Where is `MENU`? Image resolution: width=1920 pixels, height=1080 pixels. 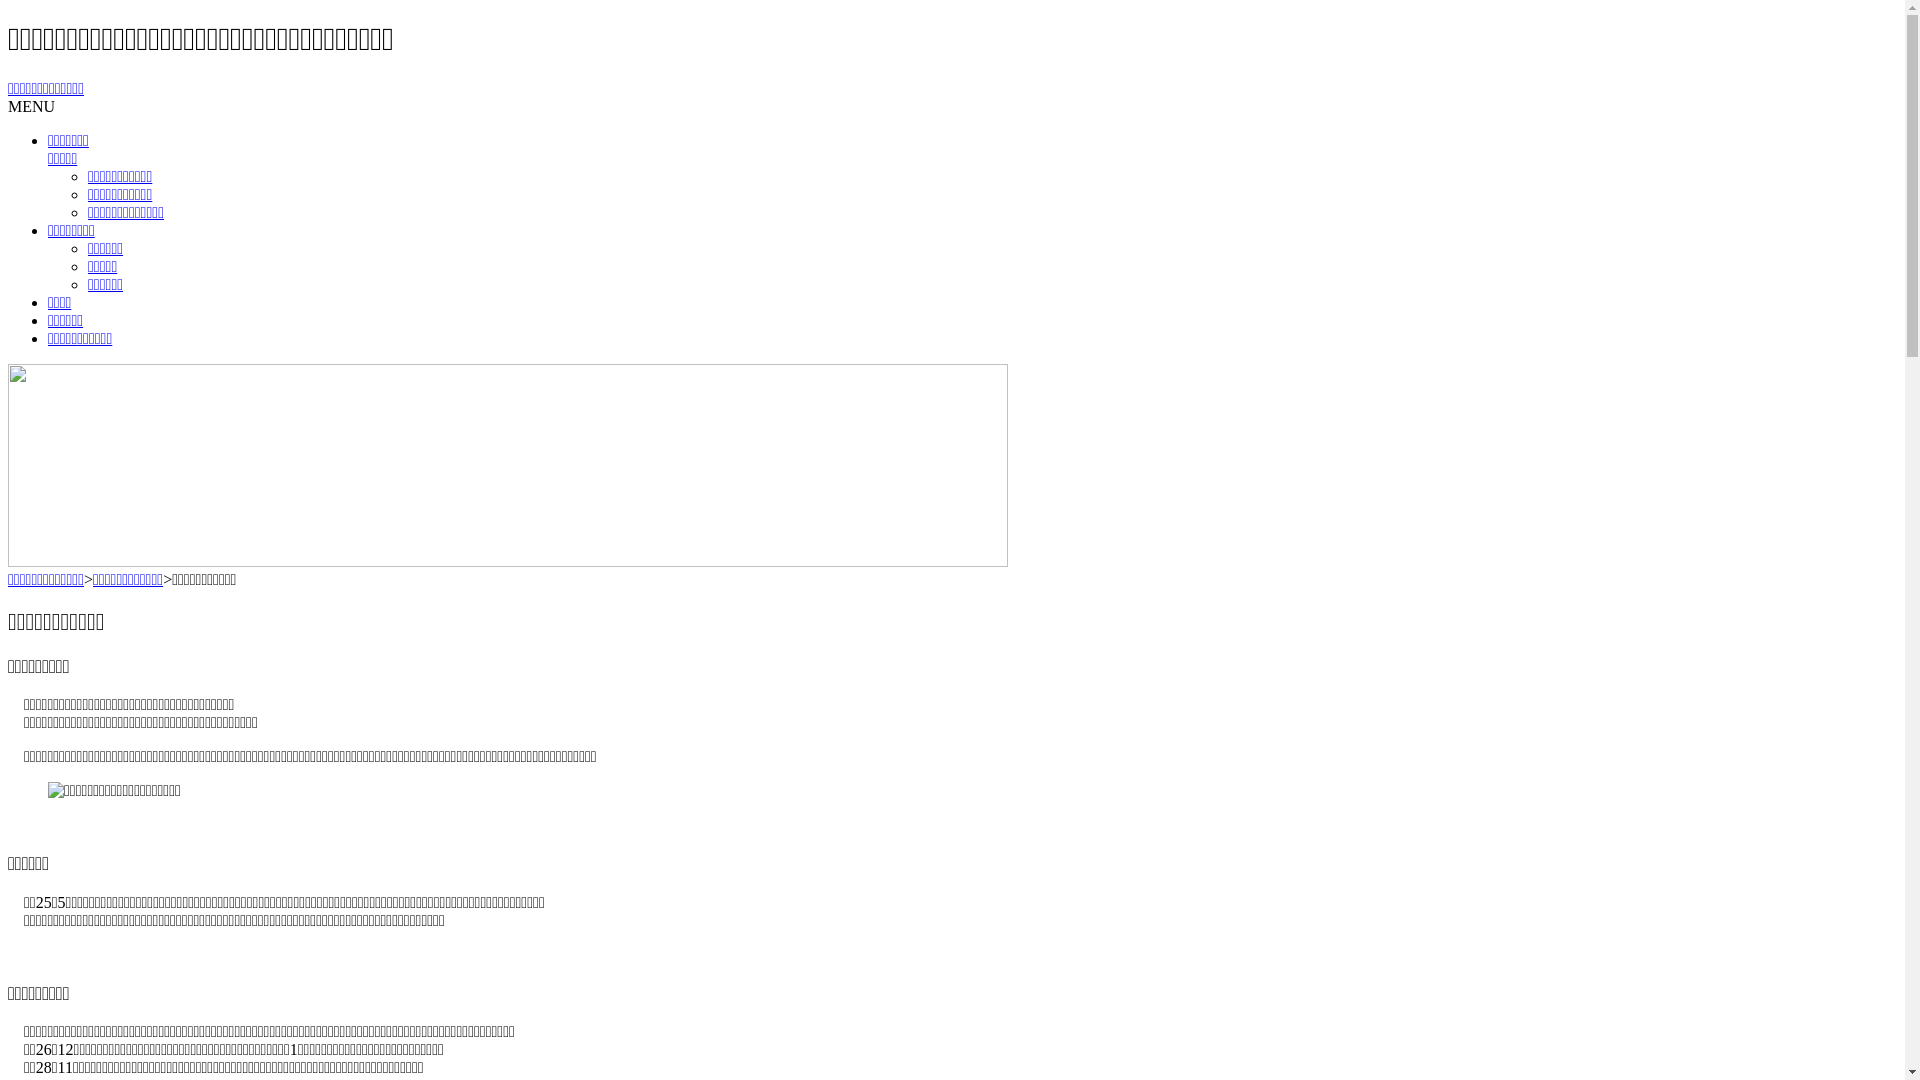
MENU is located at coordinates (32, 106).